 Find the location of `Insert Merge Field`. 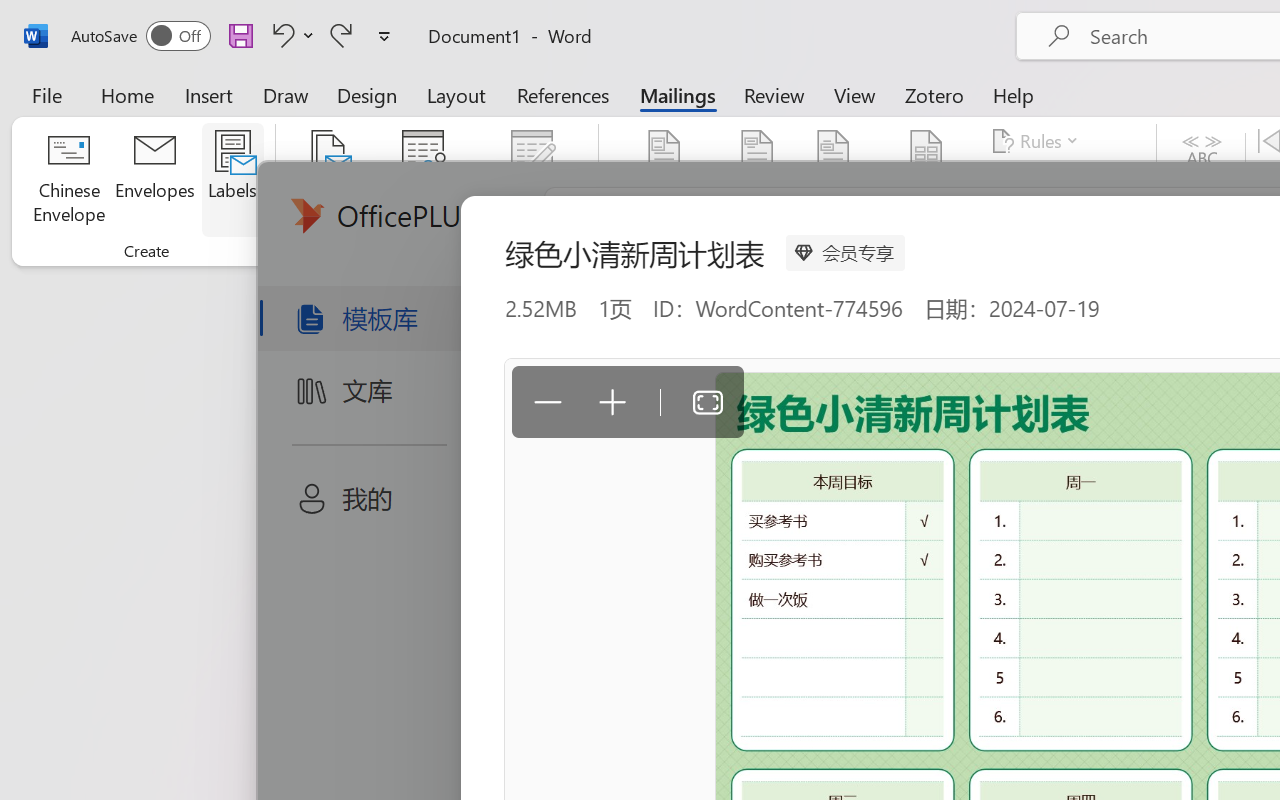

Insert Merge Field is located at coordinates (927, 152).